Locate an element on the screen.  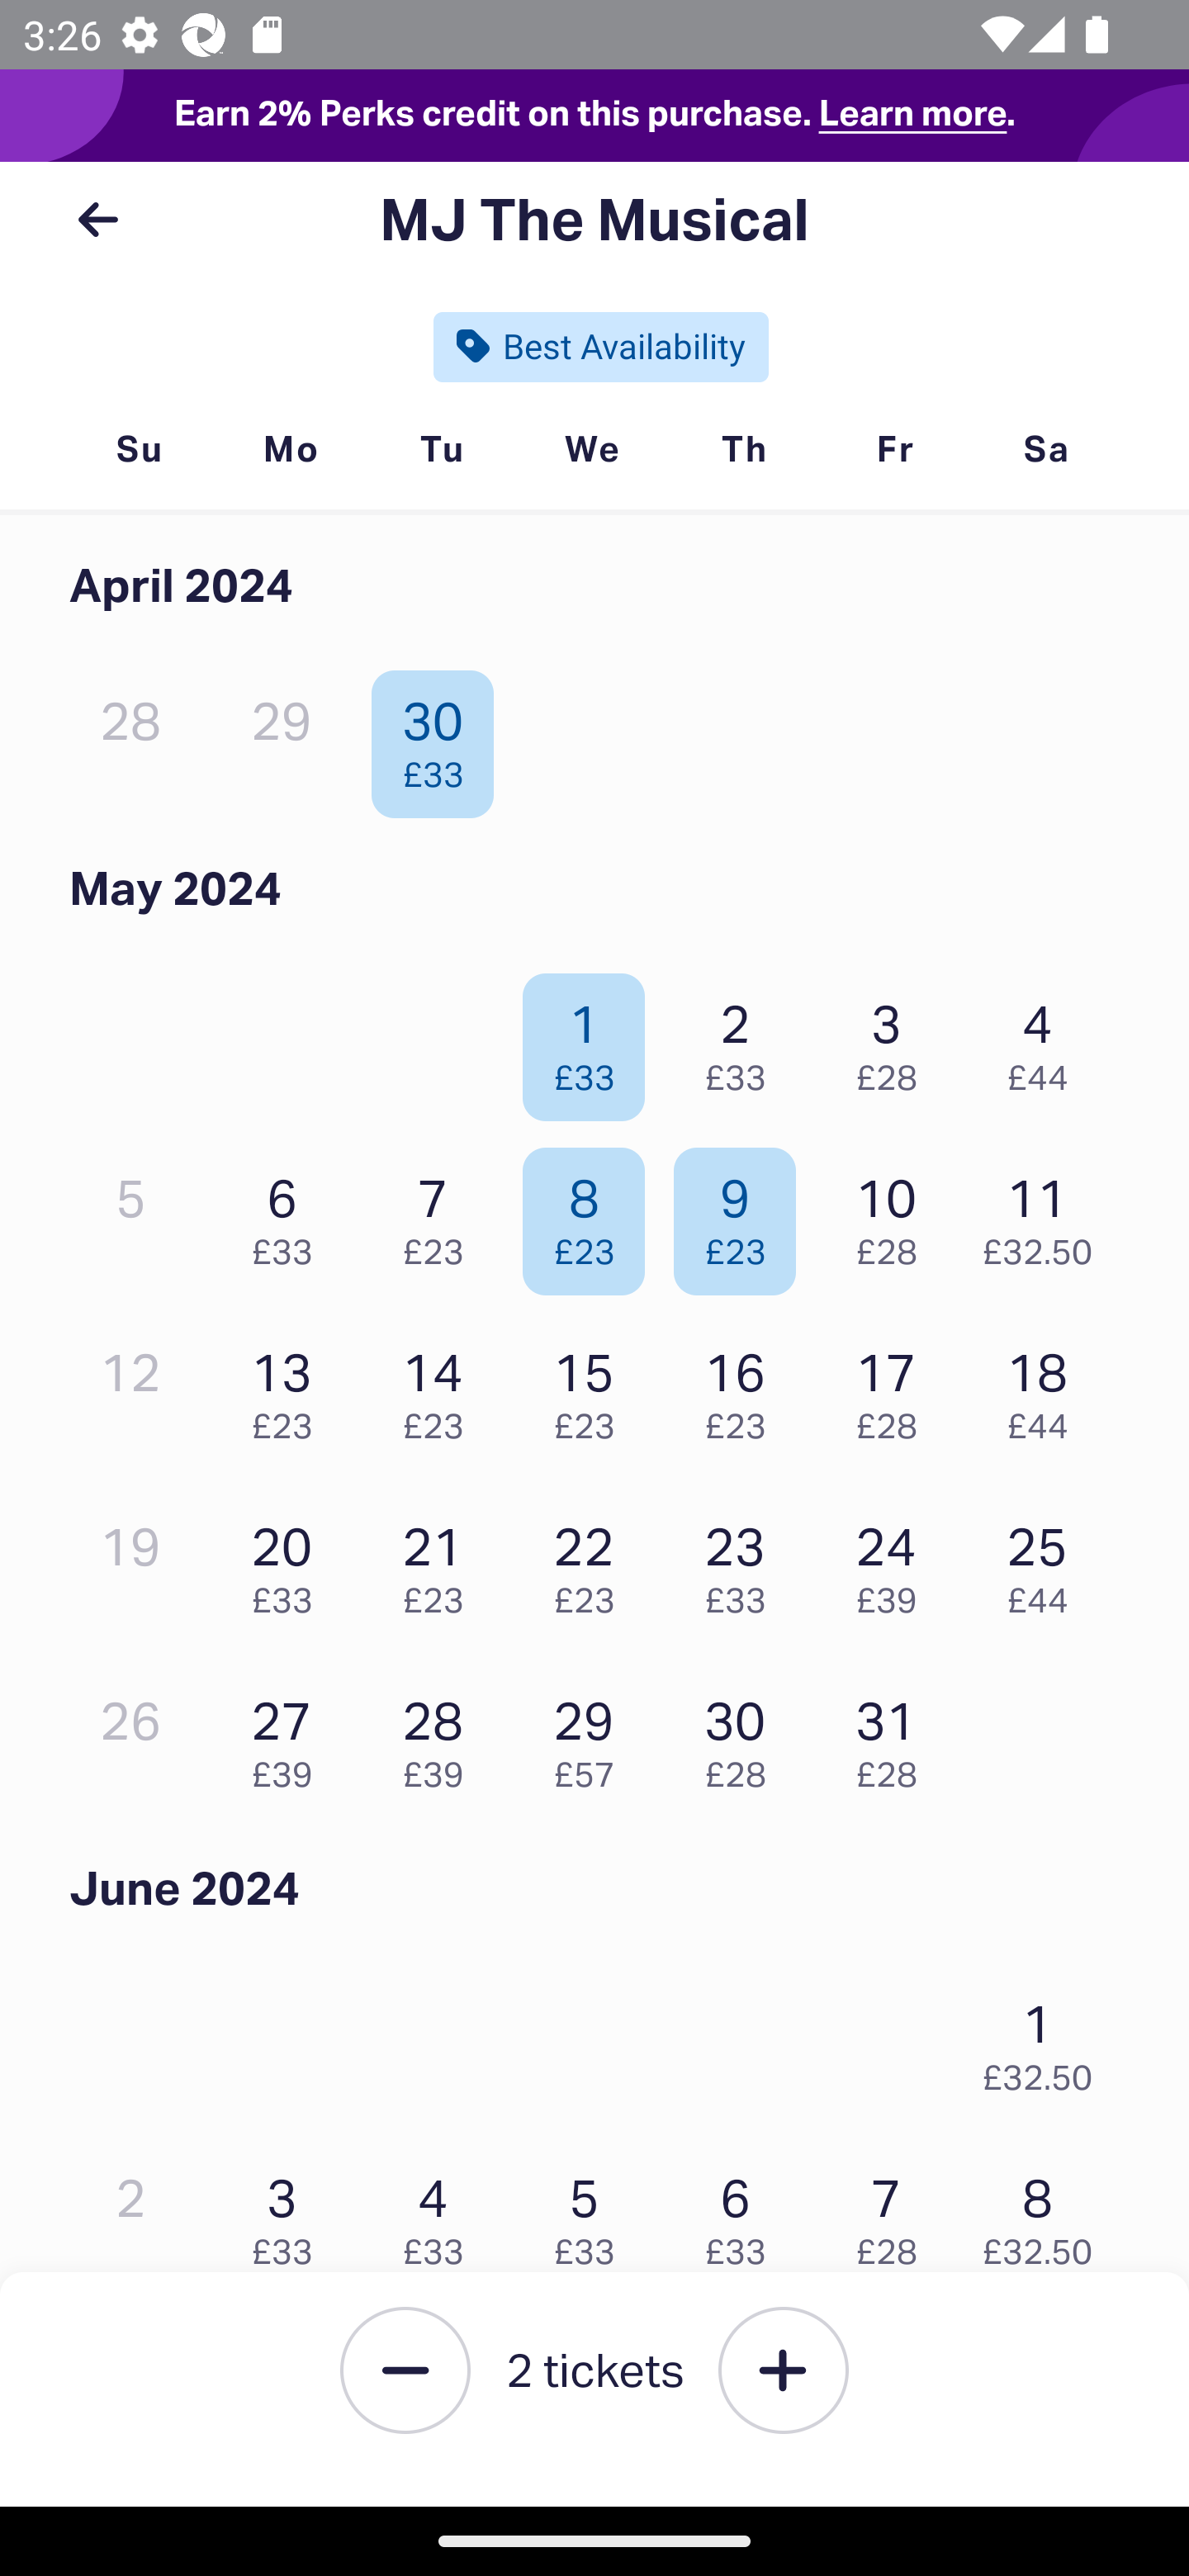
2 £33 is located at coordinates (743, 1039).